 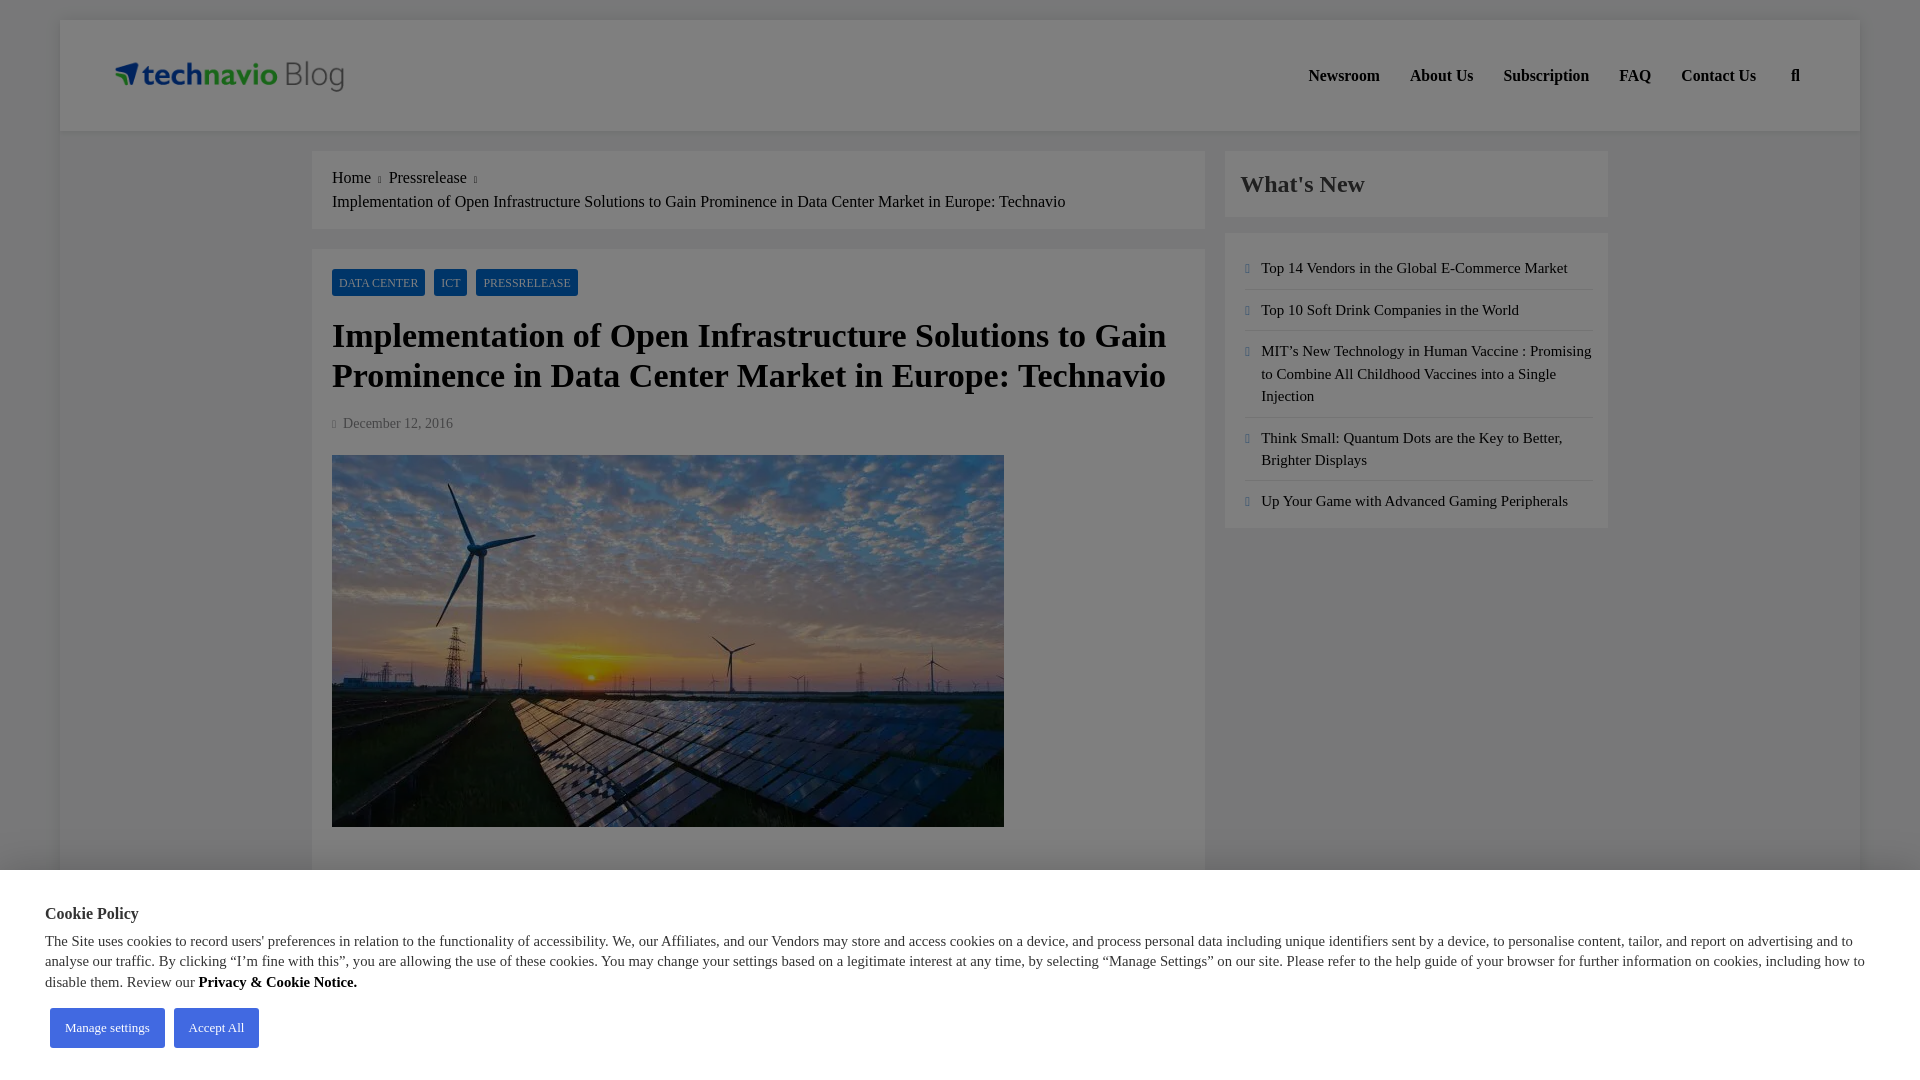 I want to click on PRESSRELEASE, so click(x=526, y=282).